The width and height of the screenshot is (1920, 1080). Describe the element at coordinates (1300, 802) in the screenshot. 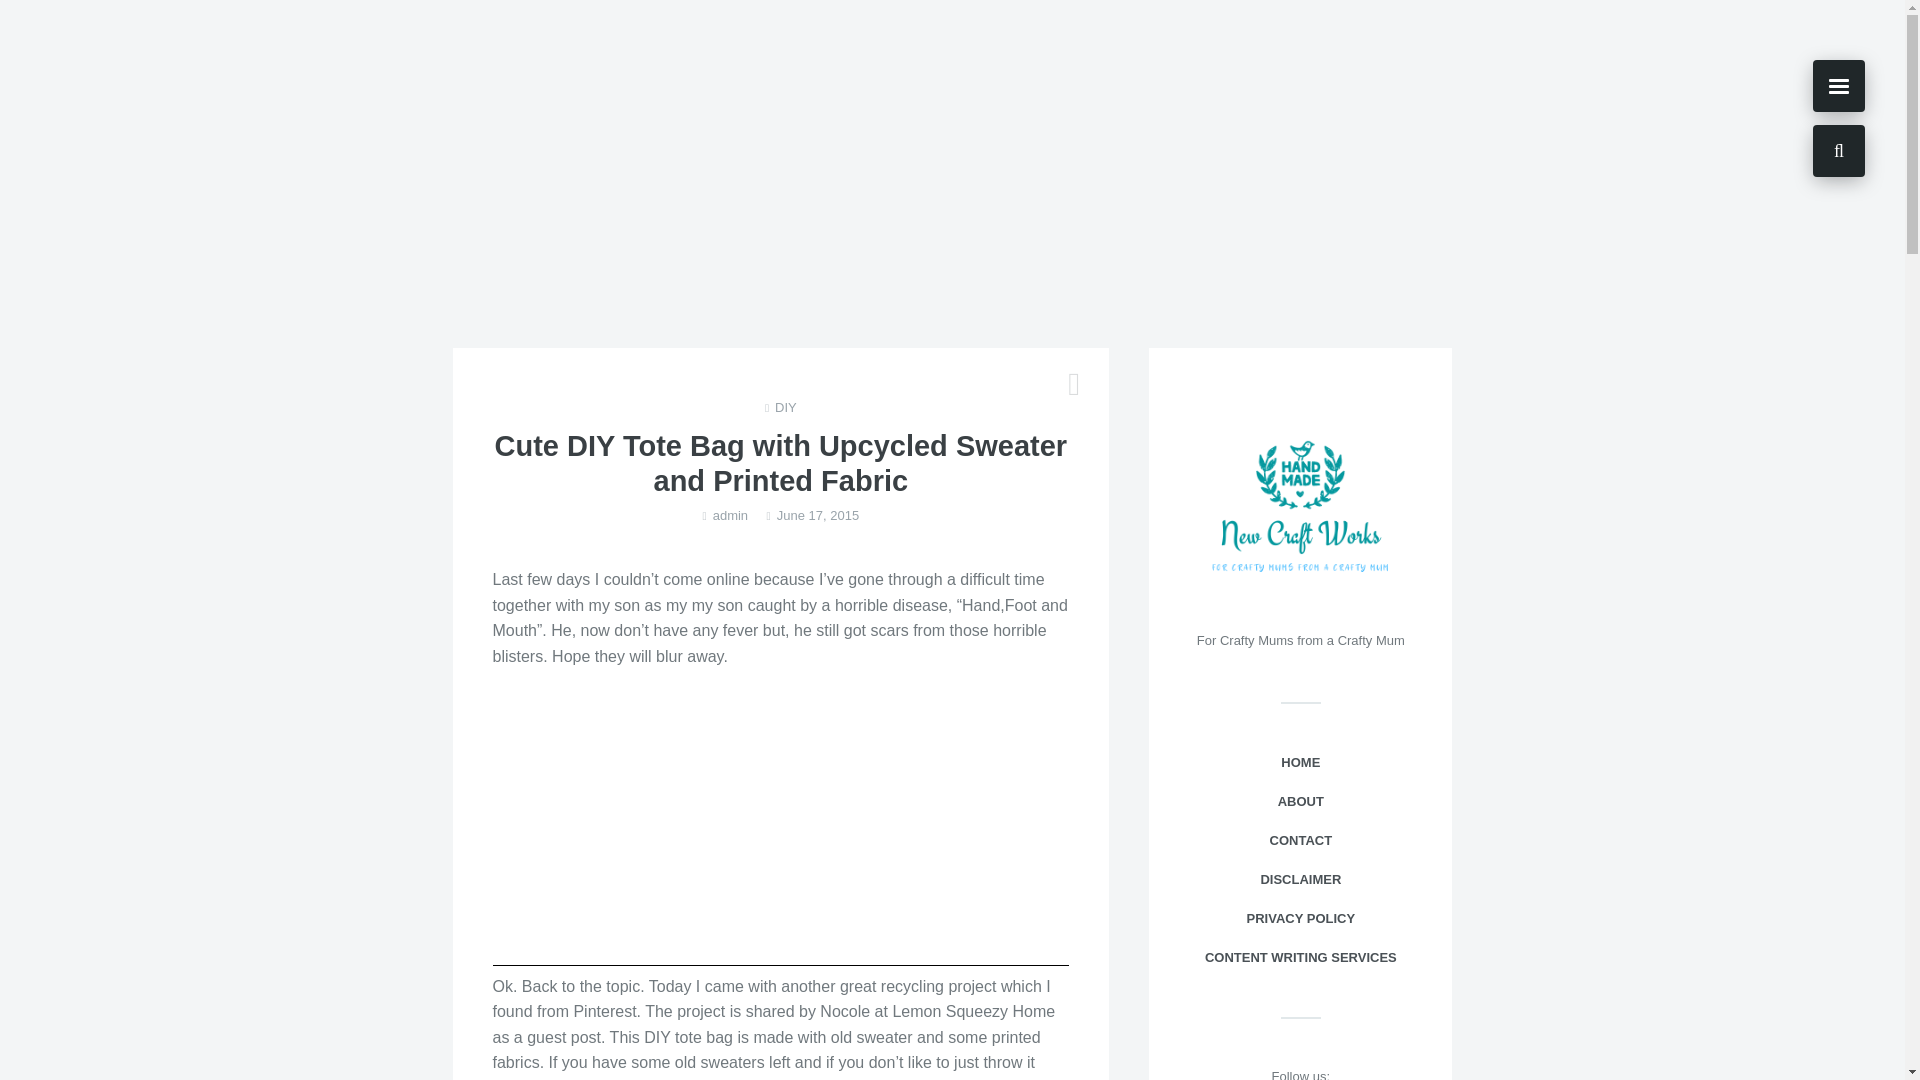

I see `ABOUT` at that location.